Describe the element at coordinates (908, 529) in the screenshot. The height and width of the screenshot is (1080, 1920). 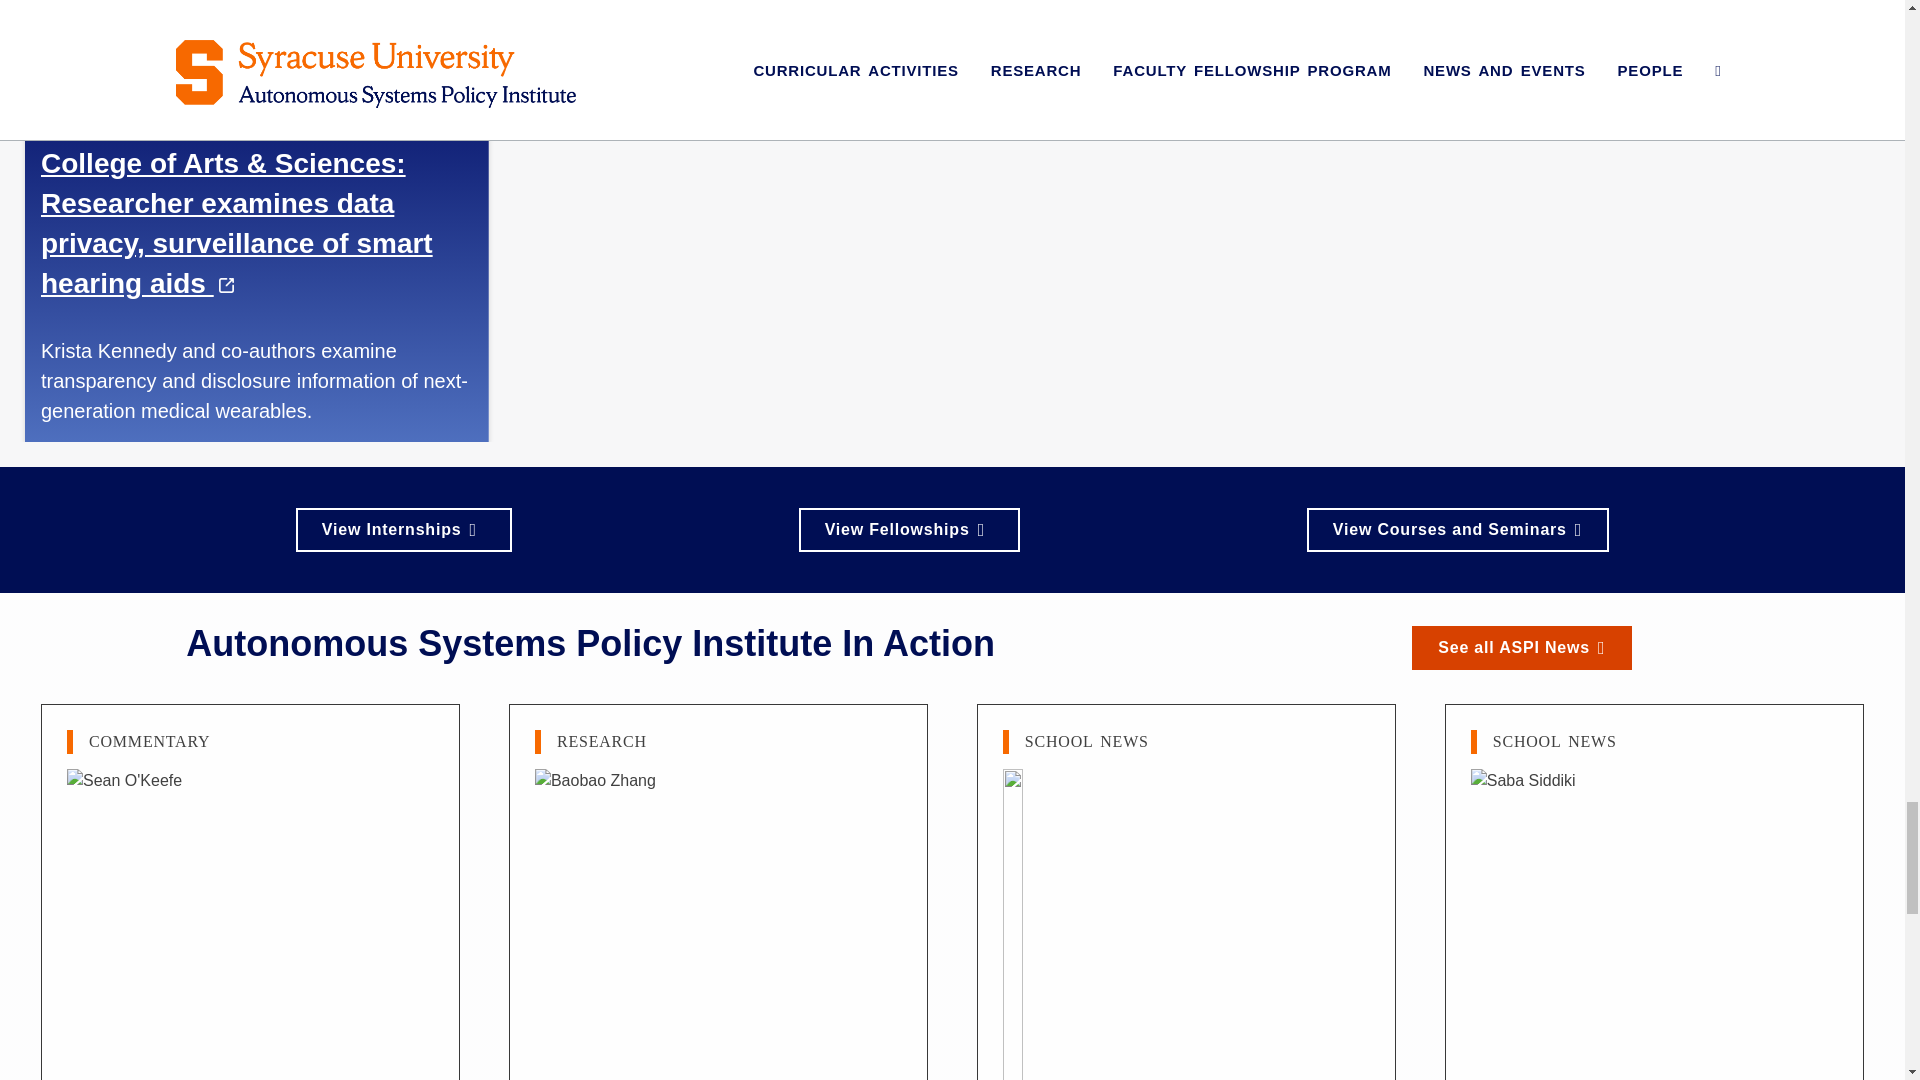
I see `View Fellowships` at that location.